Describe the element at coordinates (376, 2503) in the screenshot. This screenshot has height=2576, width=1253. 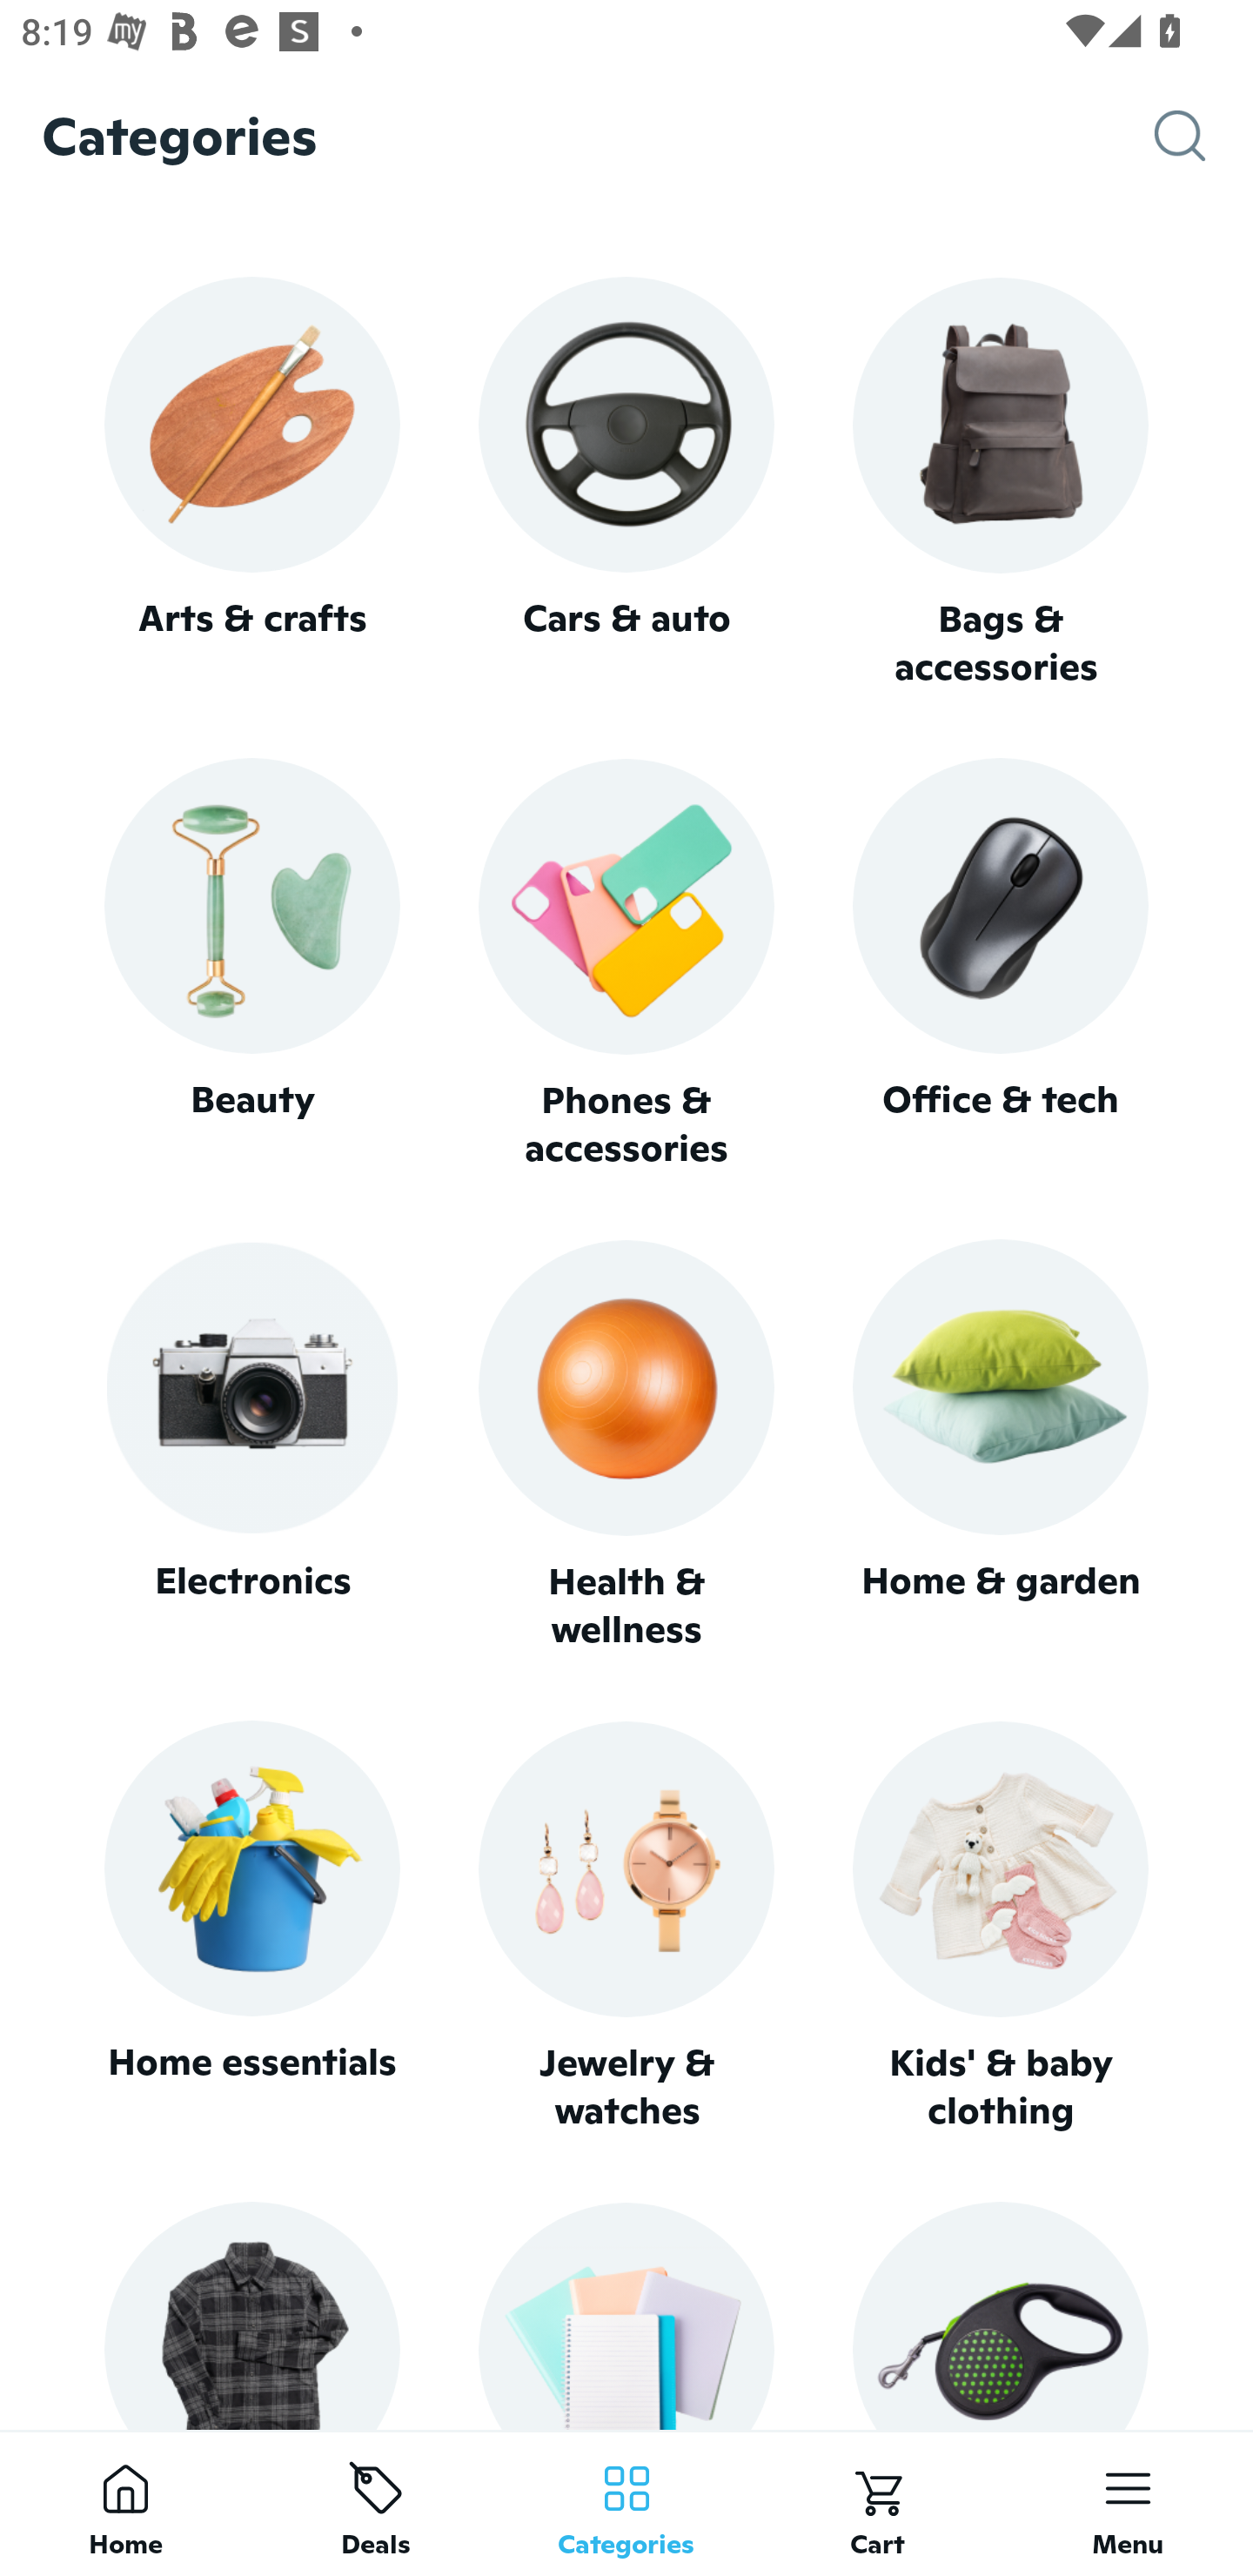
I see `Deals` at that location.